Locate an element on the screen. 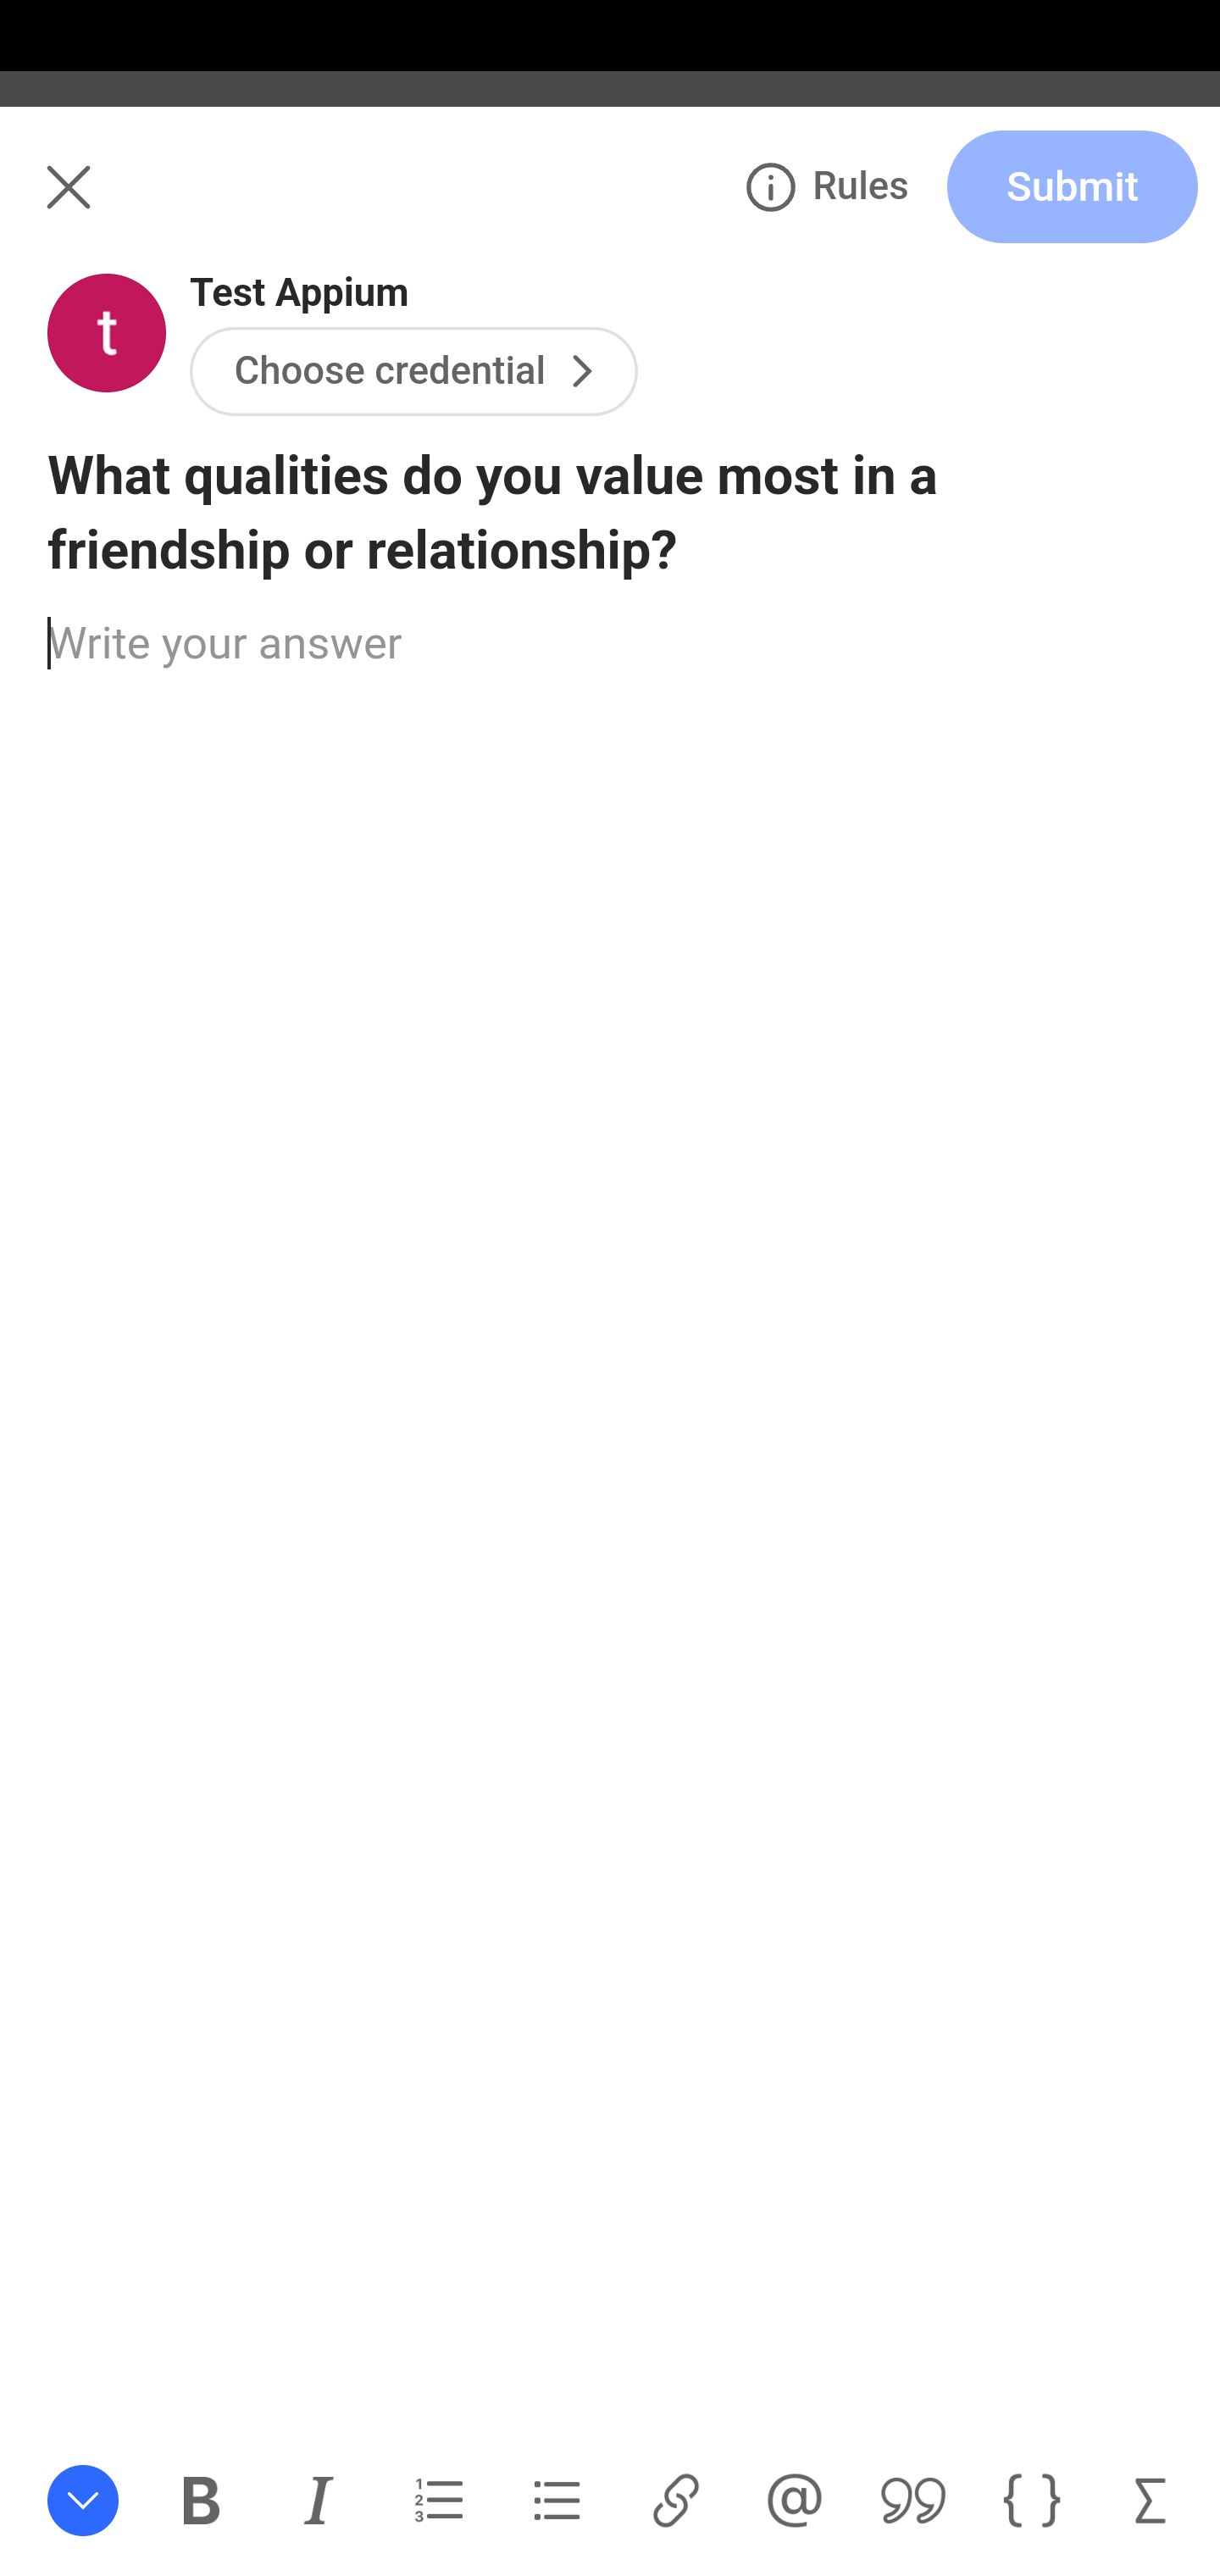 The width and height of the screenshot is (1220, 2576). Me Answer Search Add is located at coordinates (610, 206).